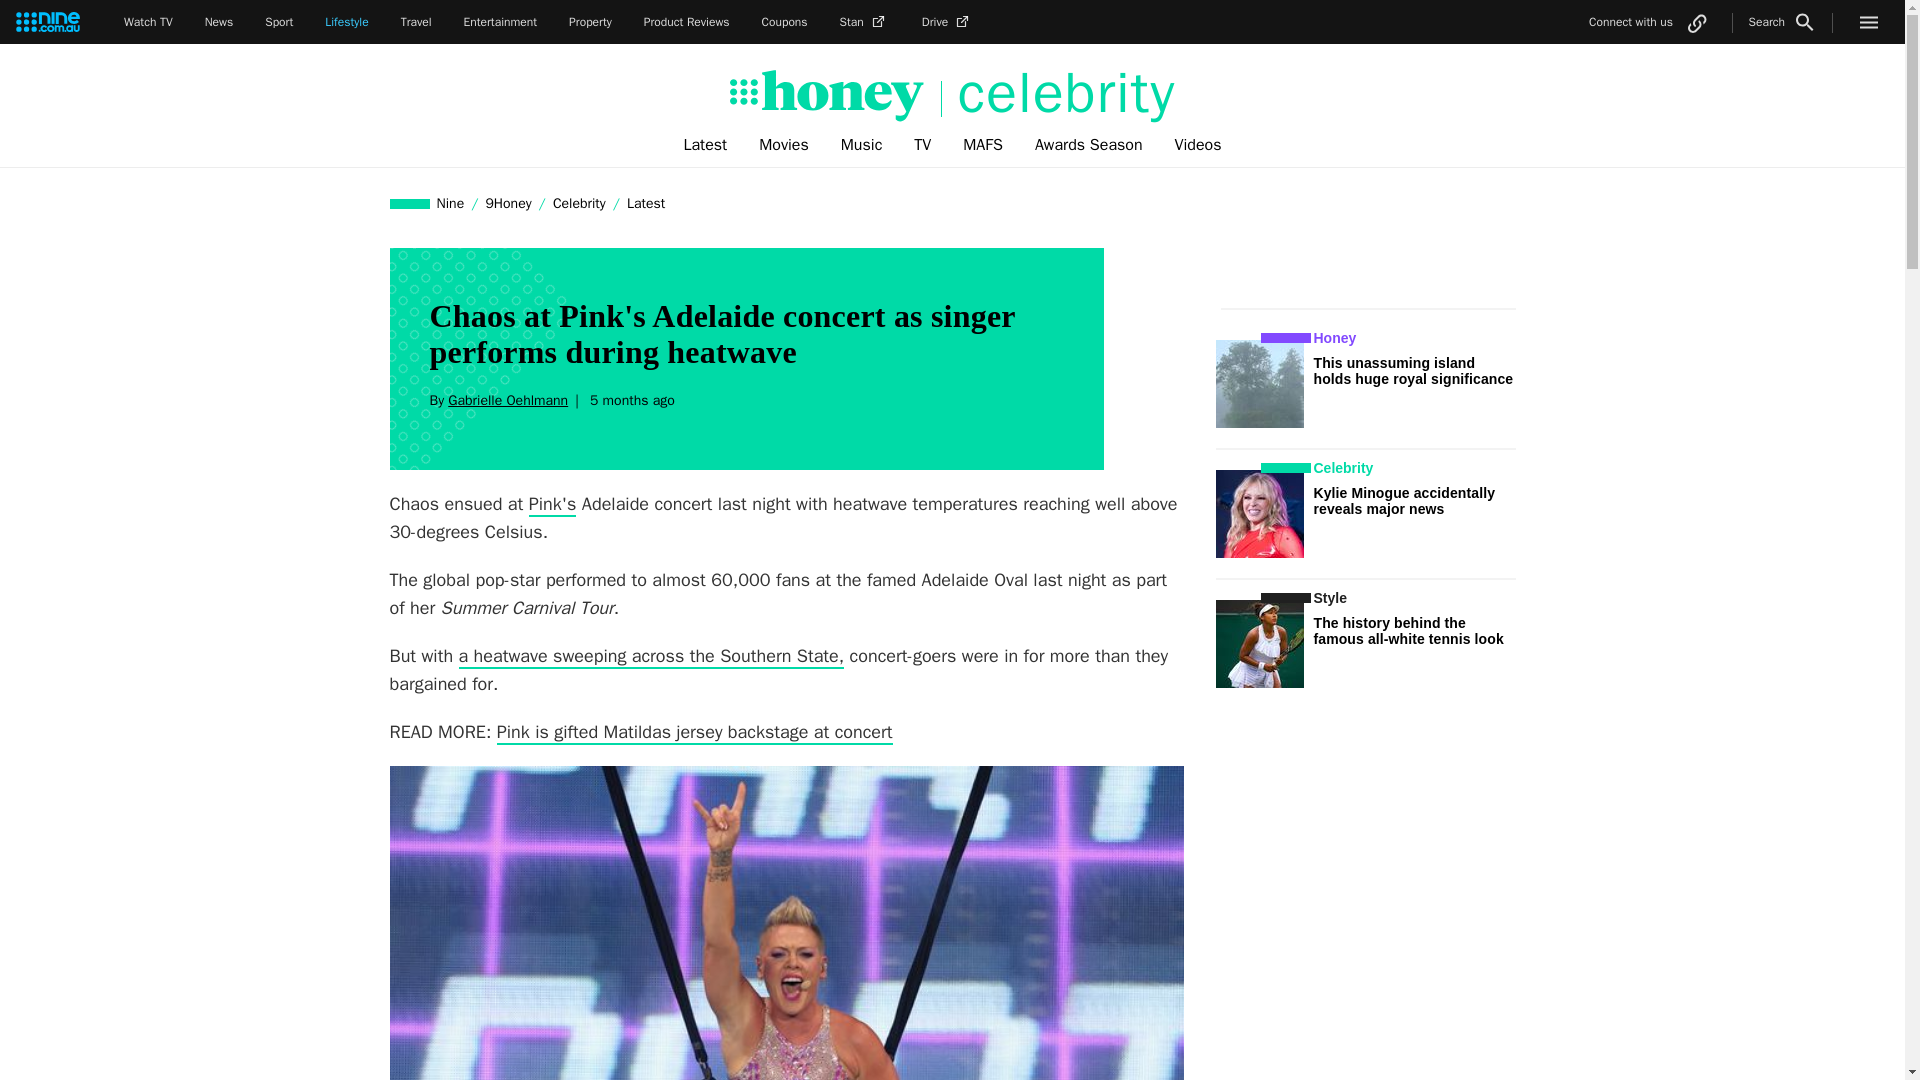  What do you see at coordinates (553, 504) in the screenshot?
I see `Pink's` at bounding box center [553, 504].